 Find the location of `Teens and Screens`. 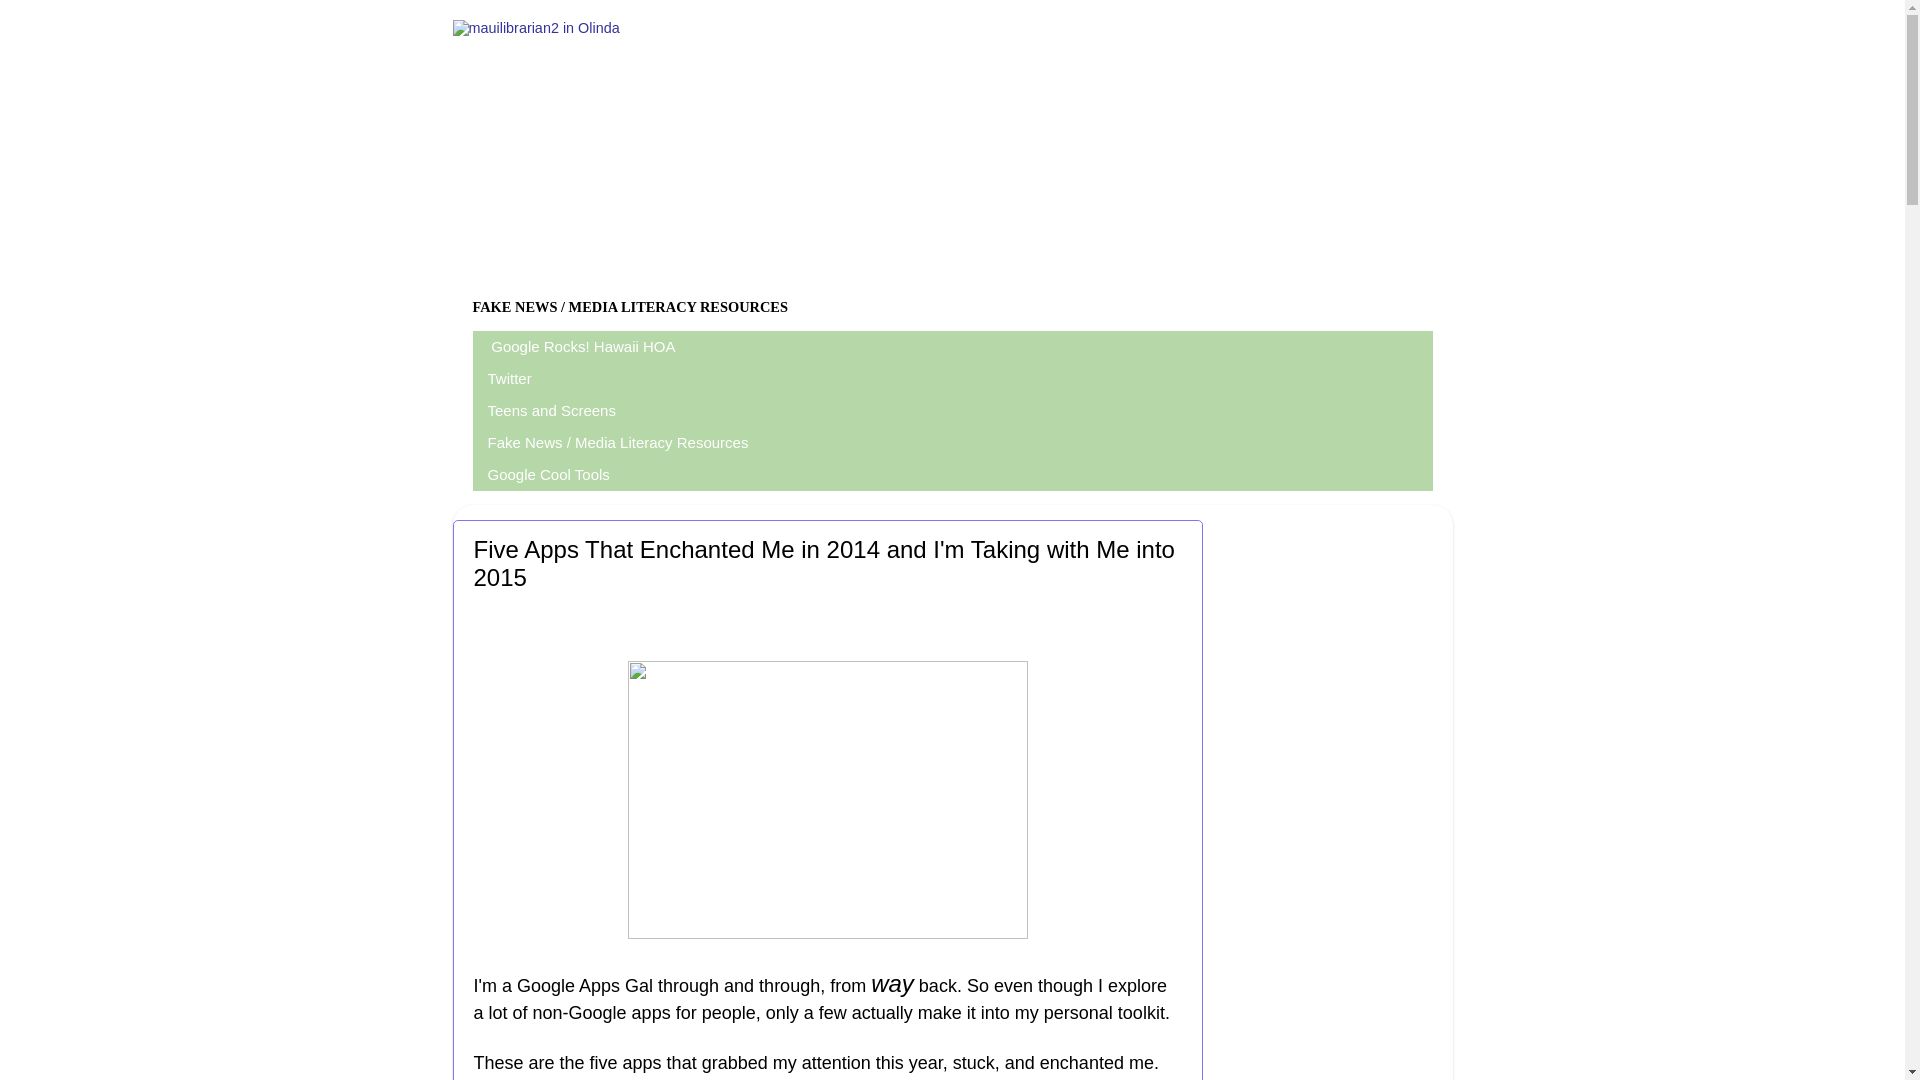

Teens and Screens is located at coordinates (552, 410).